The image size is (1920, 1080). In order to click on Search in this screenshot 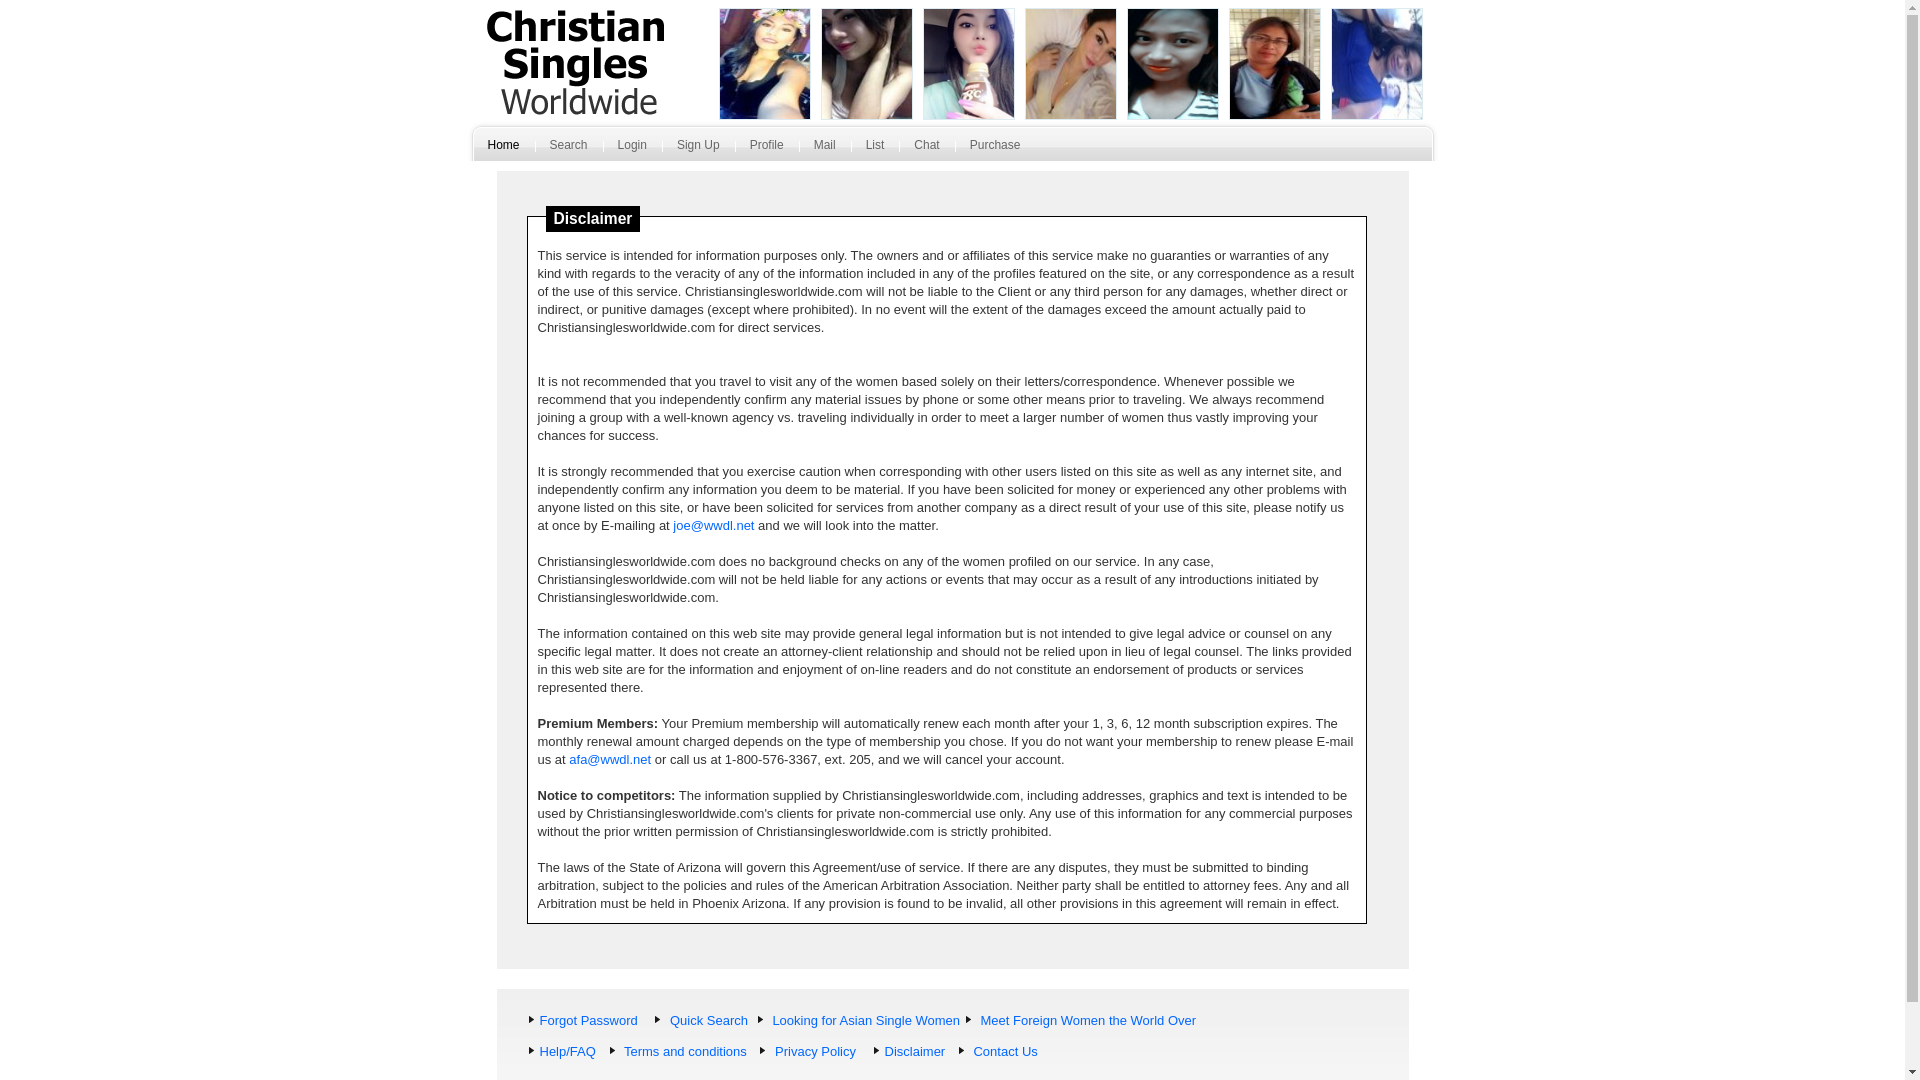, I will do `click(568, 148)`.